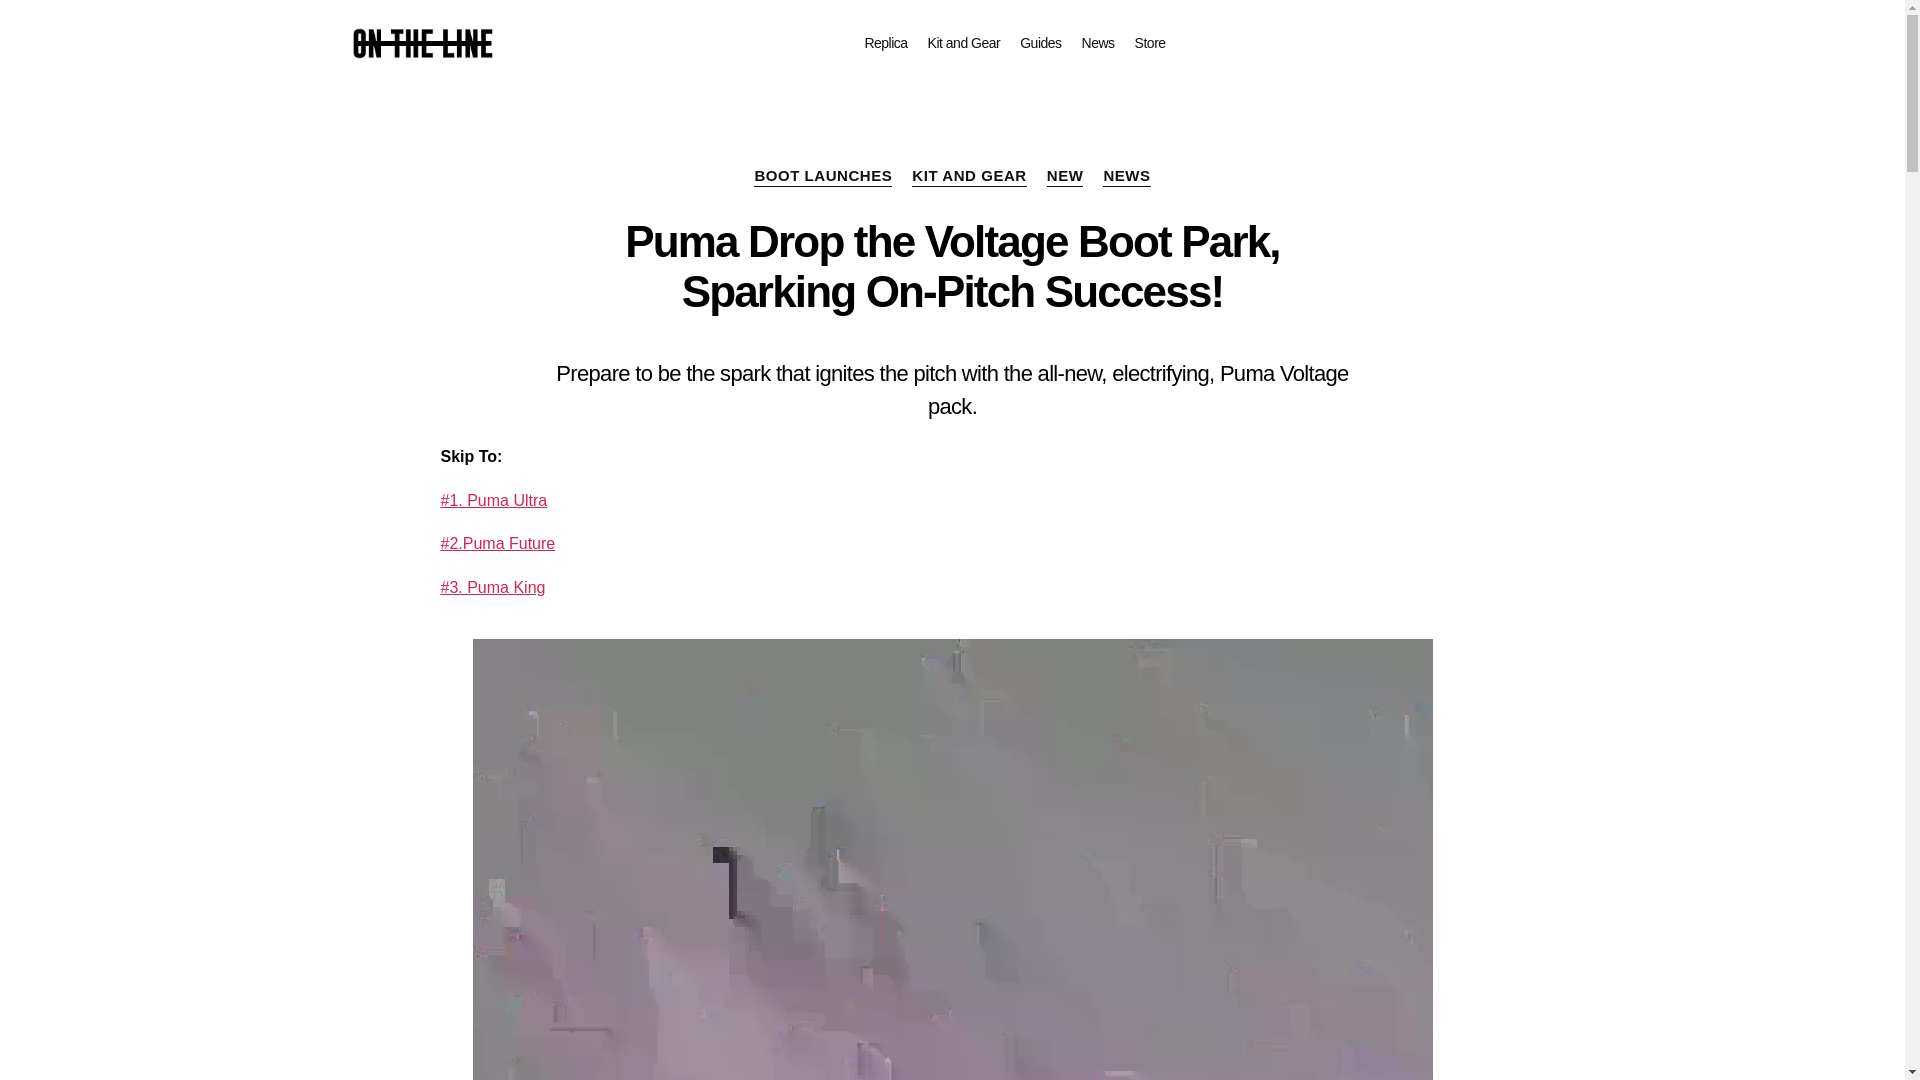 The width and height of the screenshot is (1920, 1080). I want to click on KIT AND GEAR, so click(968, 176).